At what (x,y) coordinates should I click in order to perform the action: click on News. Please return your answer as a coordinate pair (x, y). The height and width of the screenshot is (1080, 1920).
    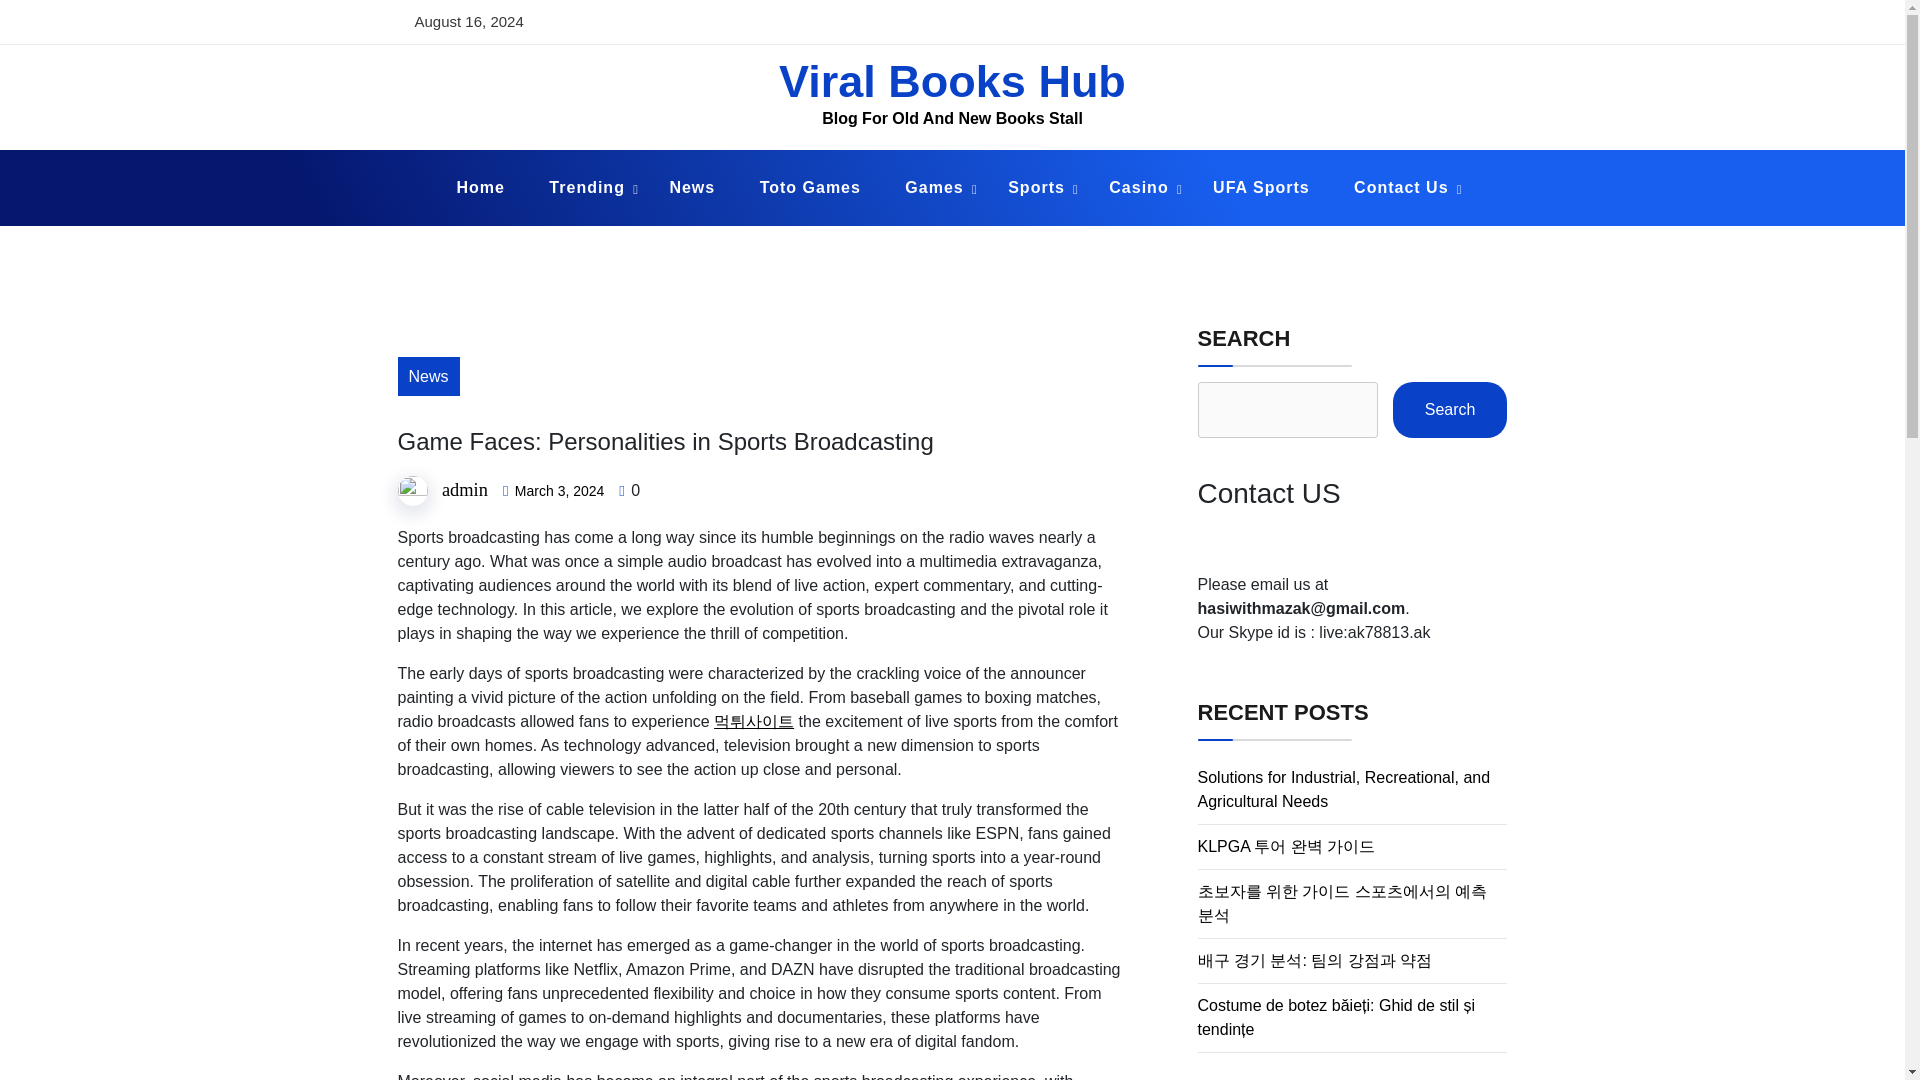
    Looking at the image, I should click on (428, 376).